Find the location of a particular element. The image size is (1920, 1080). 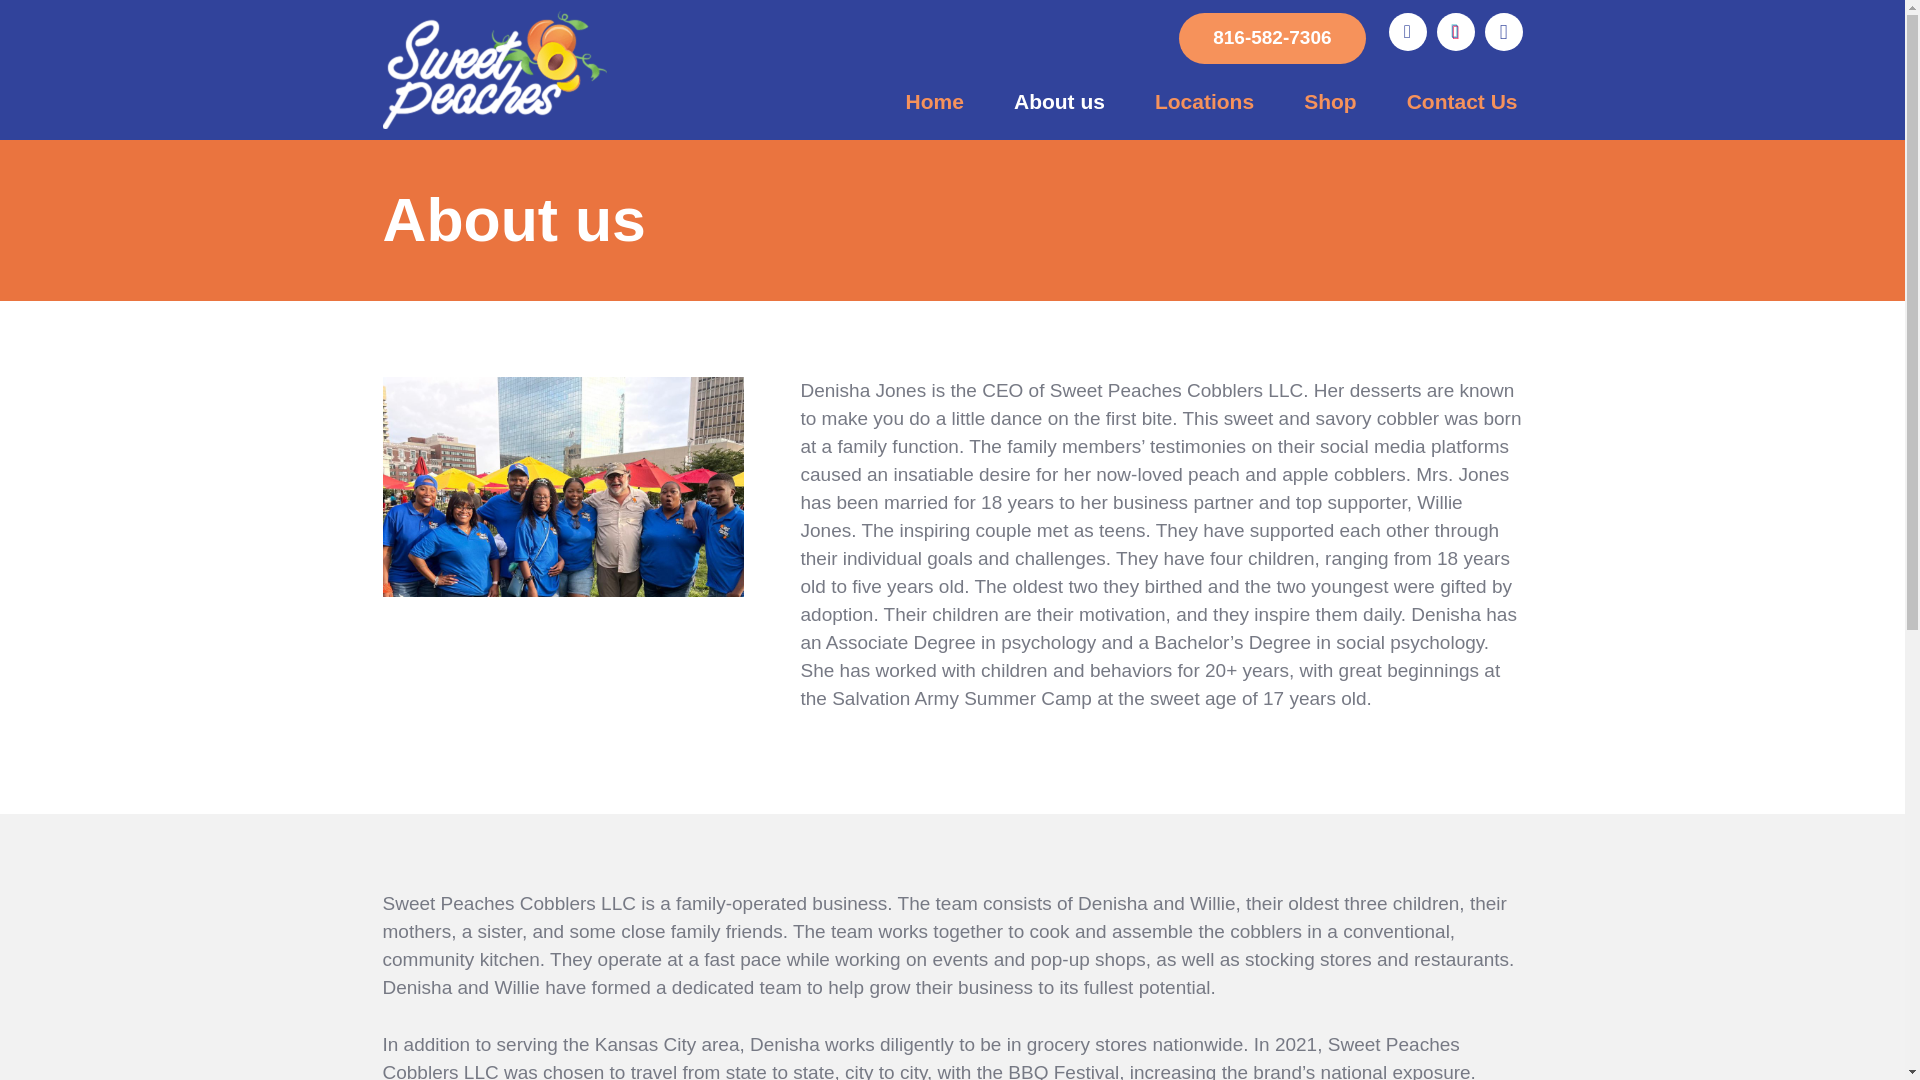

Facebook is located at coordinates (1407, 31).